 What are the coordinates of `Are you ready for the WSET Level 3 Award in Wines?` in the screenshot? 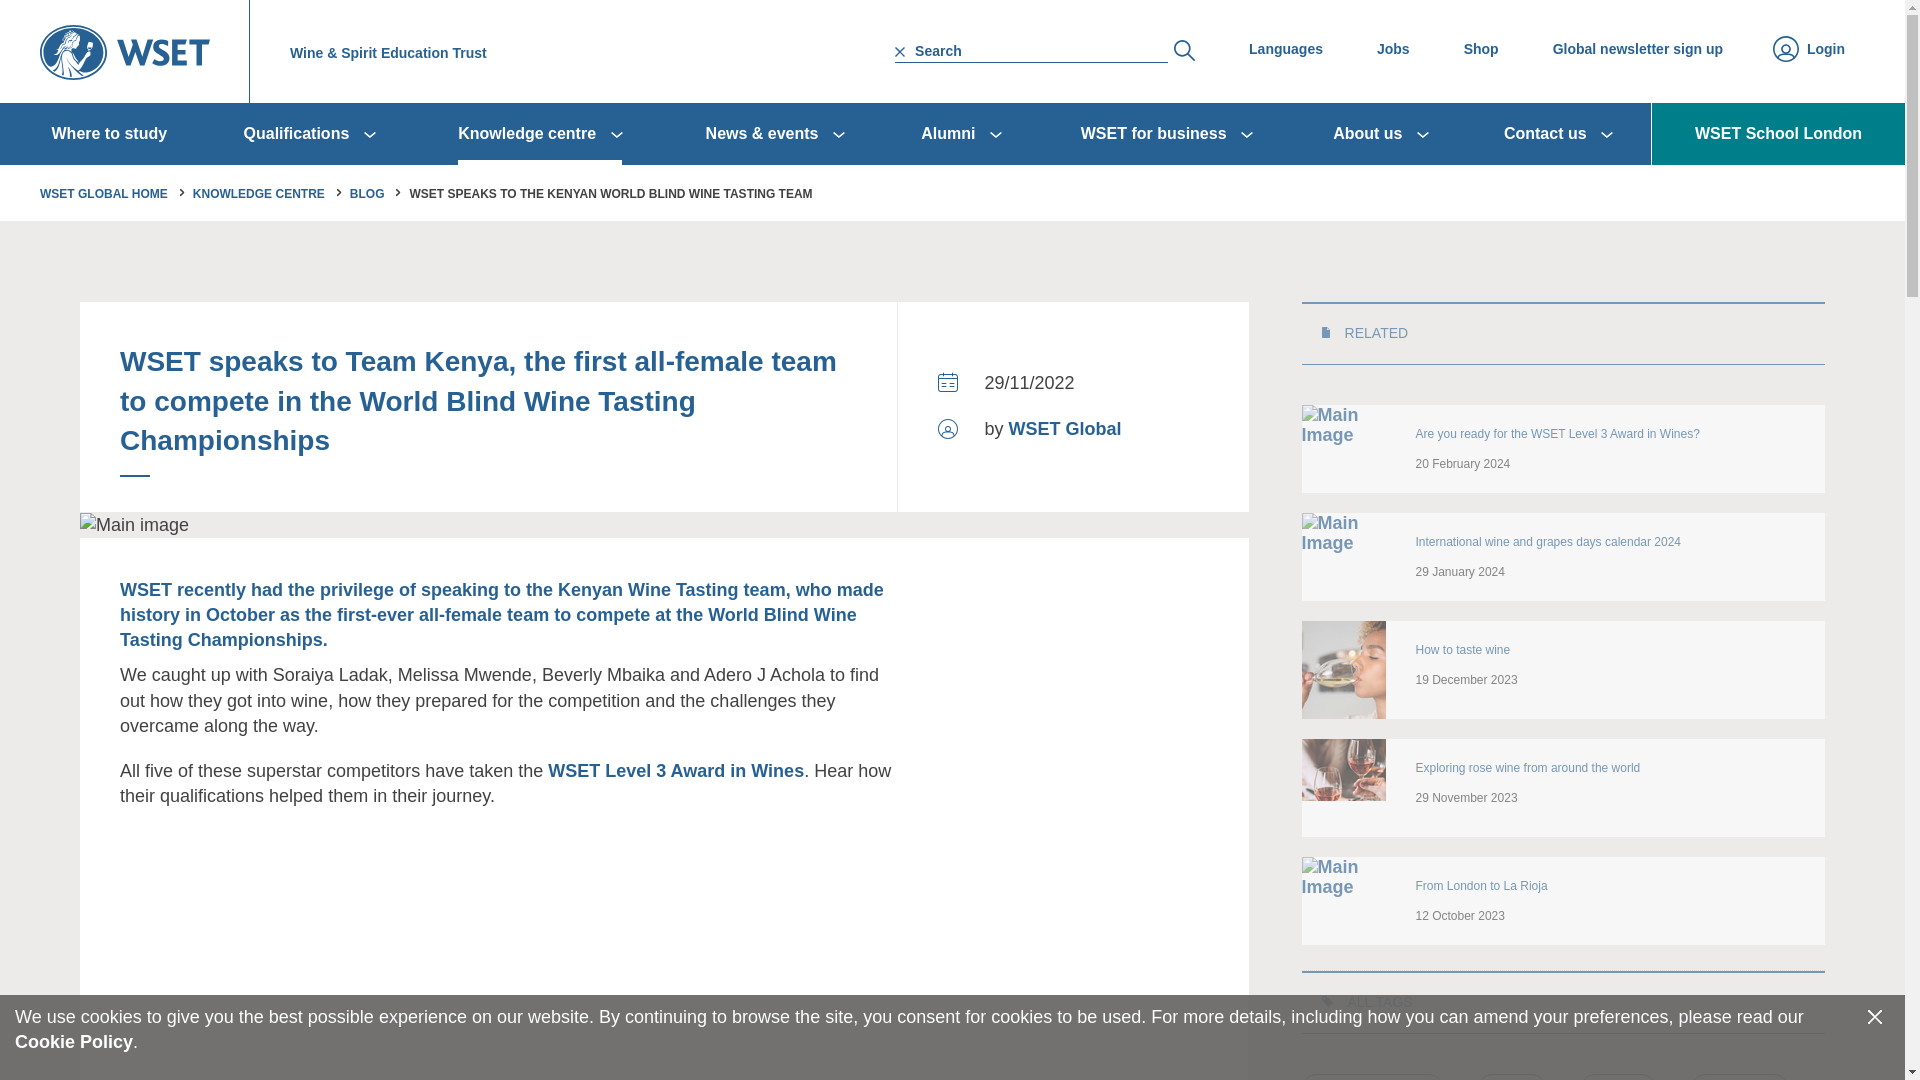 It's located at (1558, 434).